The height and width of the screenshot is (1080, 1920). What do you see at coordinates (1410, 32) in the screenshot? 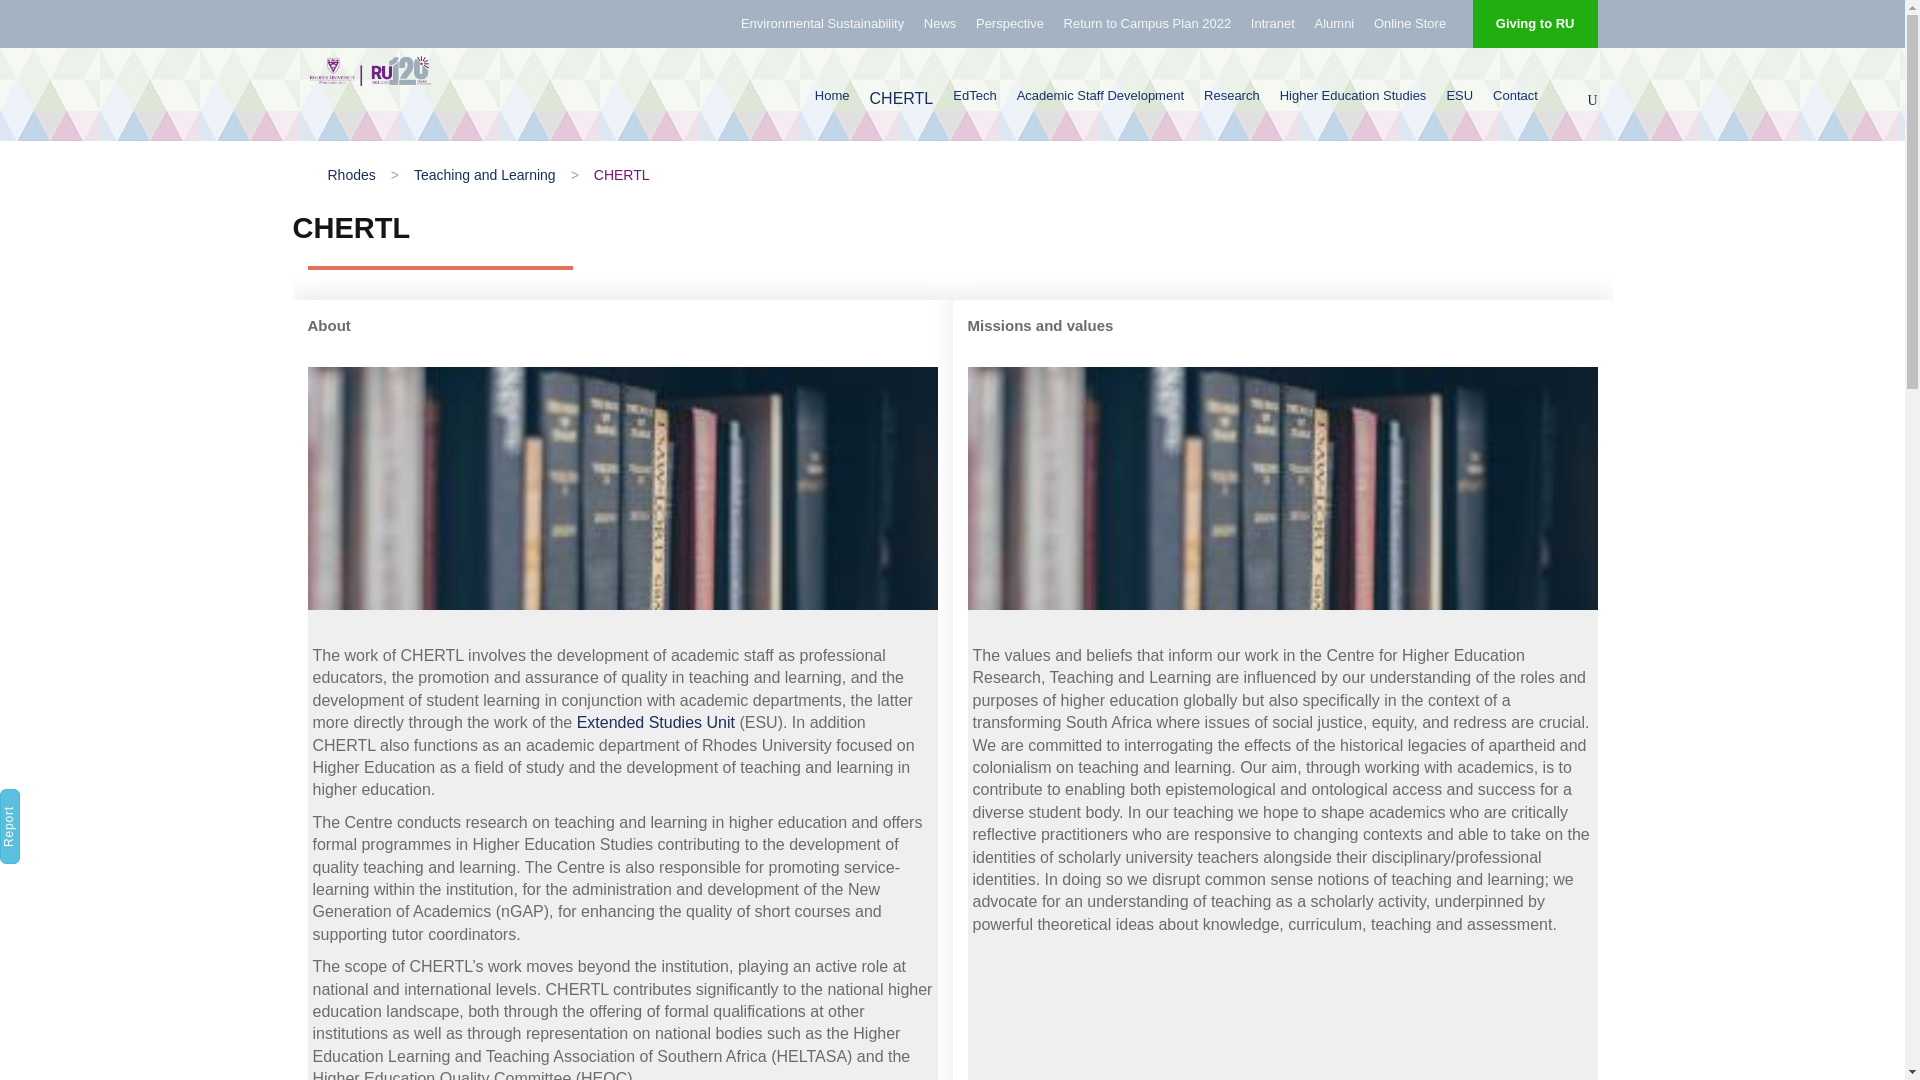
I see `Rhodes Online Store` at bounding box center [1410, 32].